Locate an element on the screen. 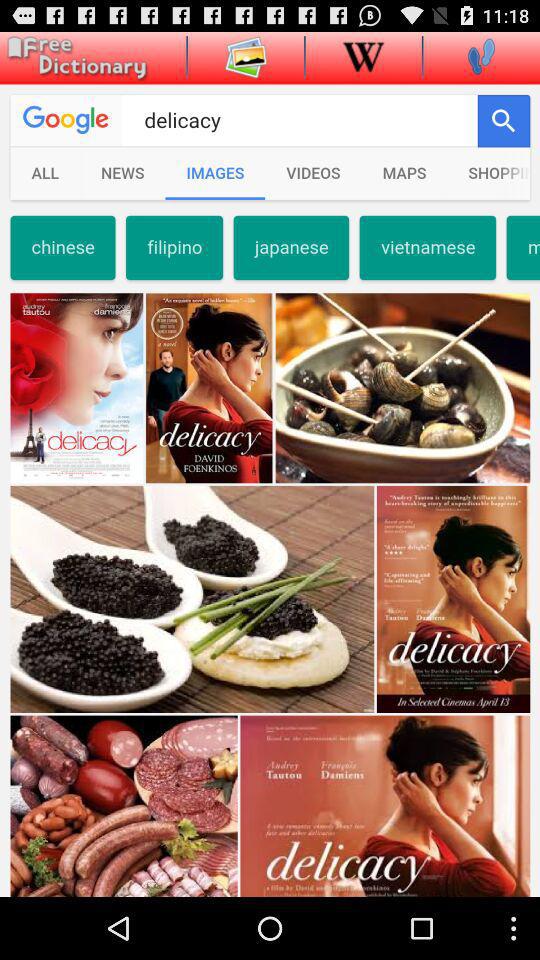  go to advertisement is located at coordinates (74, 58).